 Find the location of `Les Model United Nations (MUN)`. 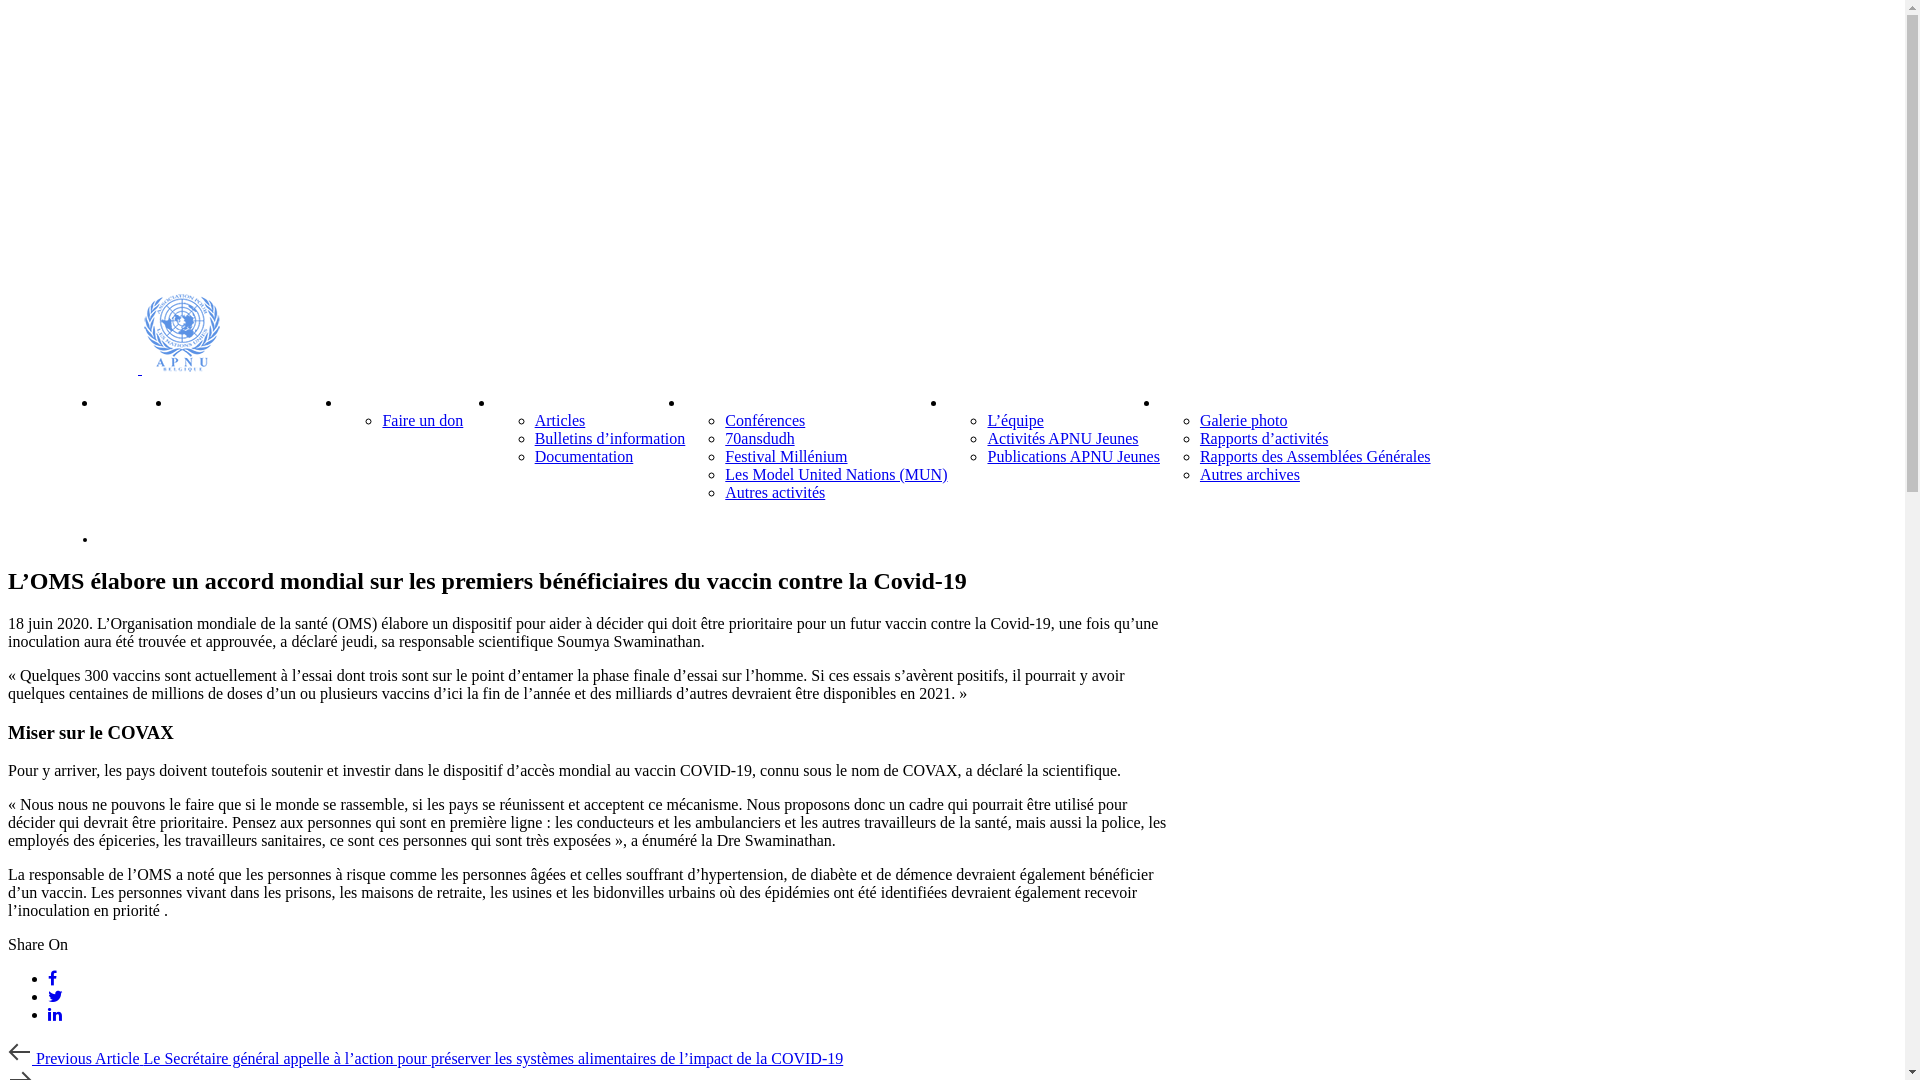

Les Model United Nations (MUN) is located at coordinates (836, 474).